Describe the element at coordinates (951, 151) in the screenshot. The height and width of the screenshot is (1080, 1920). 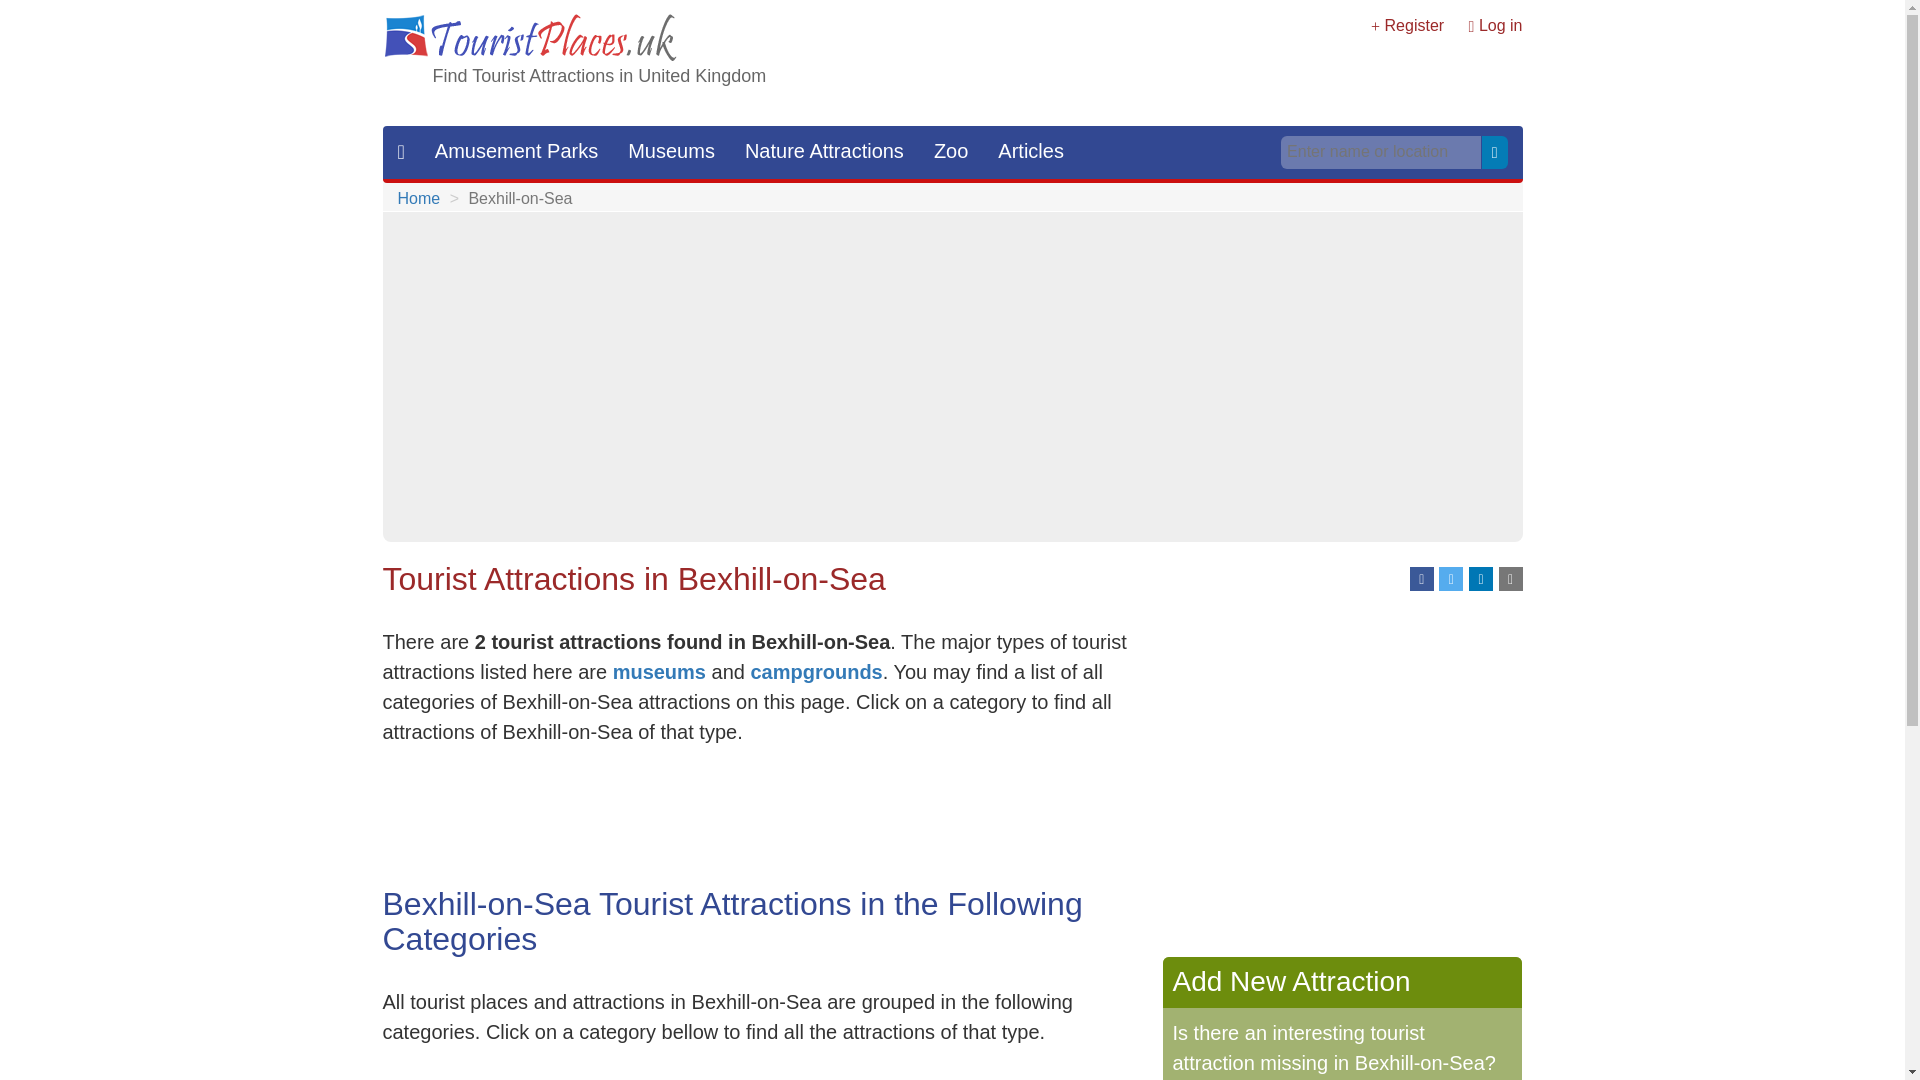
I see `Zoo` at that location.